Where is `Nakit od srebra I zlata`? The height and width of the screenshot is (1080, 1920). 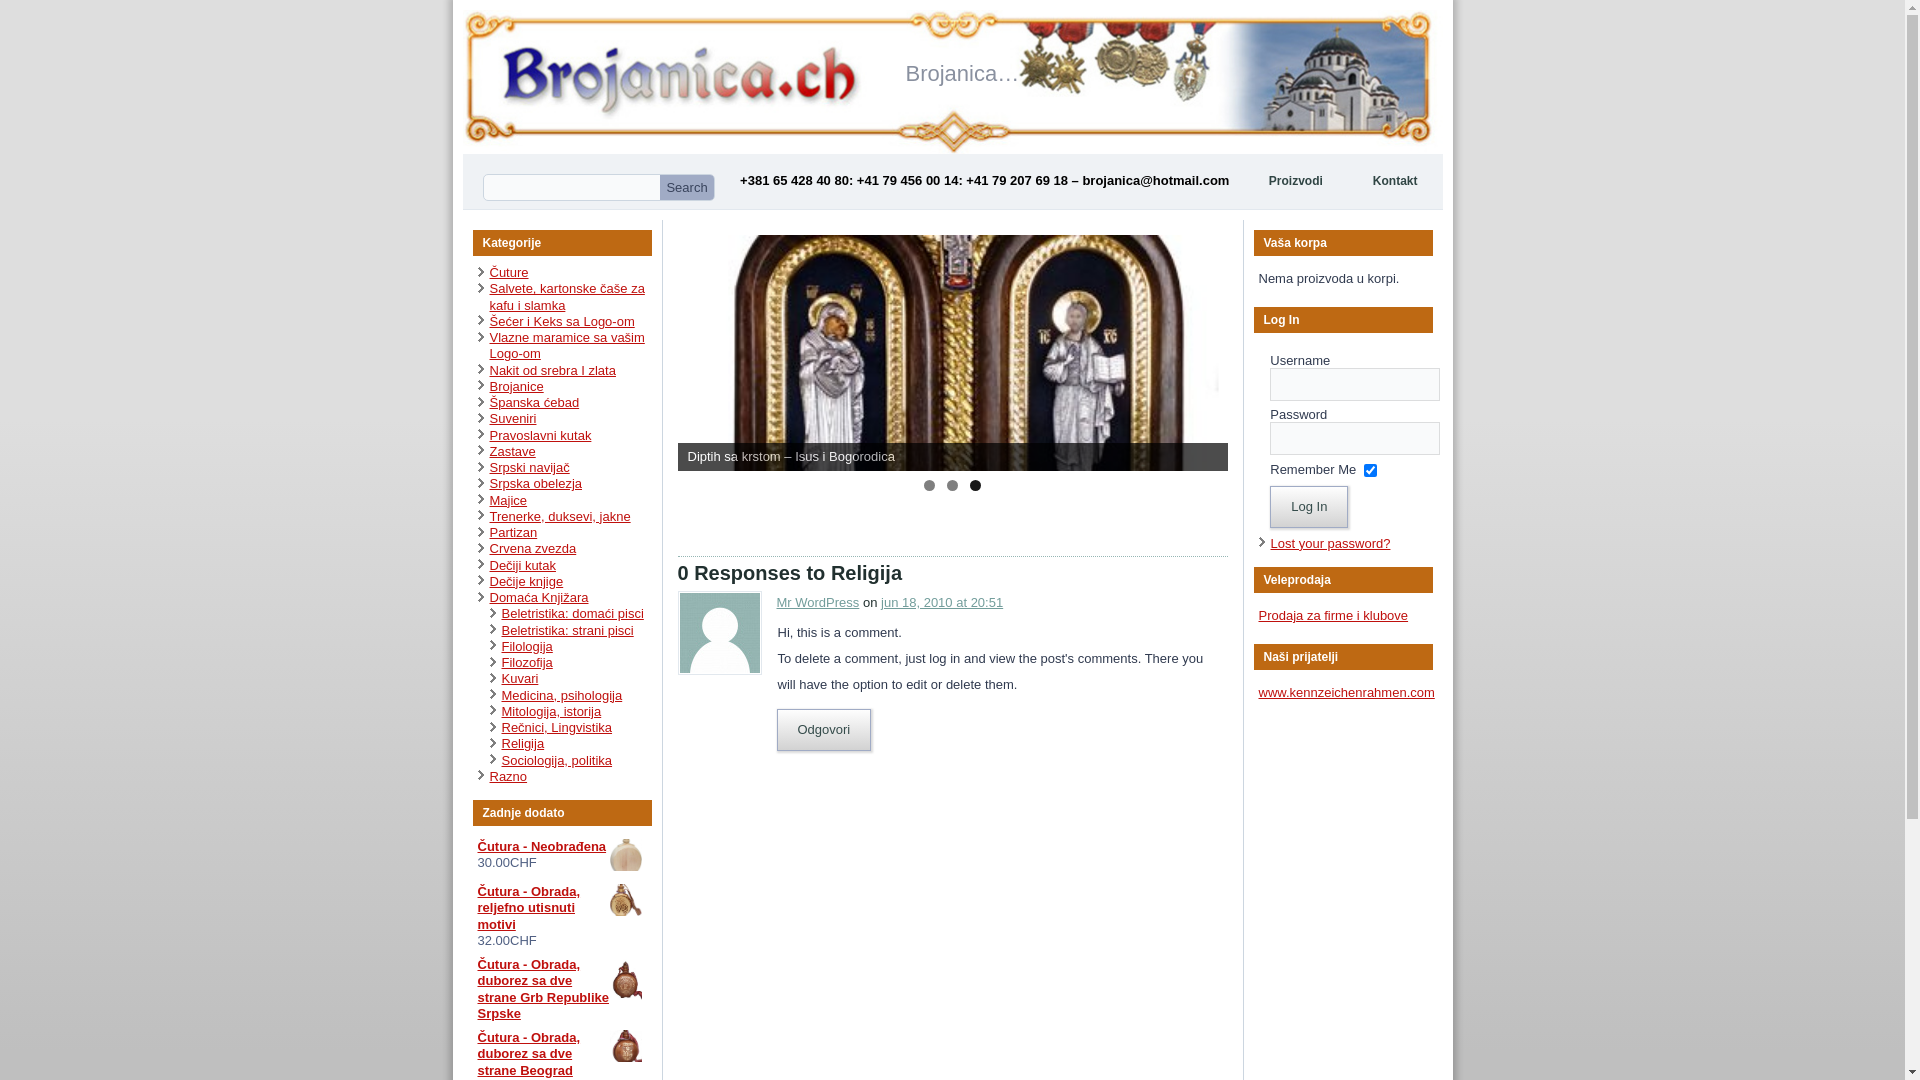
Nakit od srebra I zlata is located at coordinates (552, 370).